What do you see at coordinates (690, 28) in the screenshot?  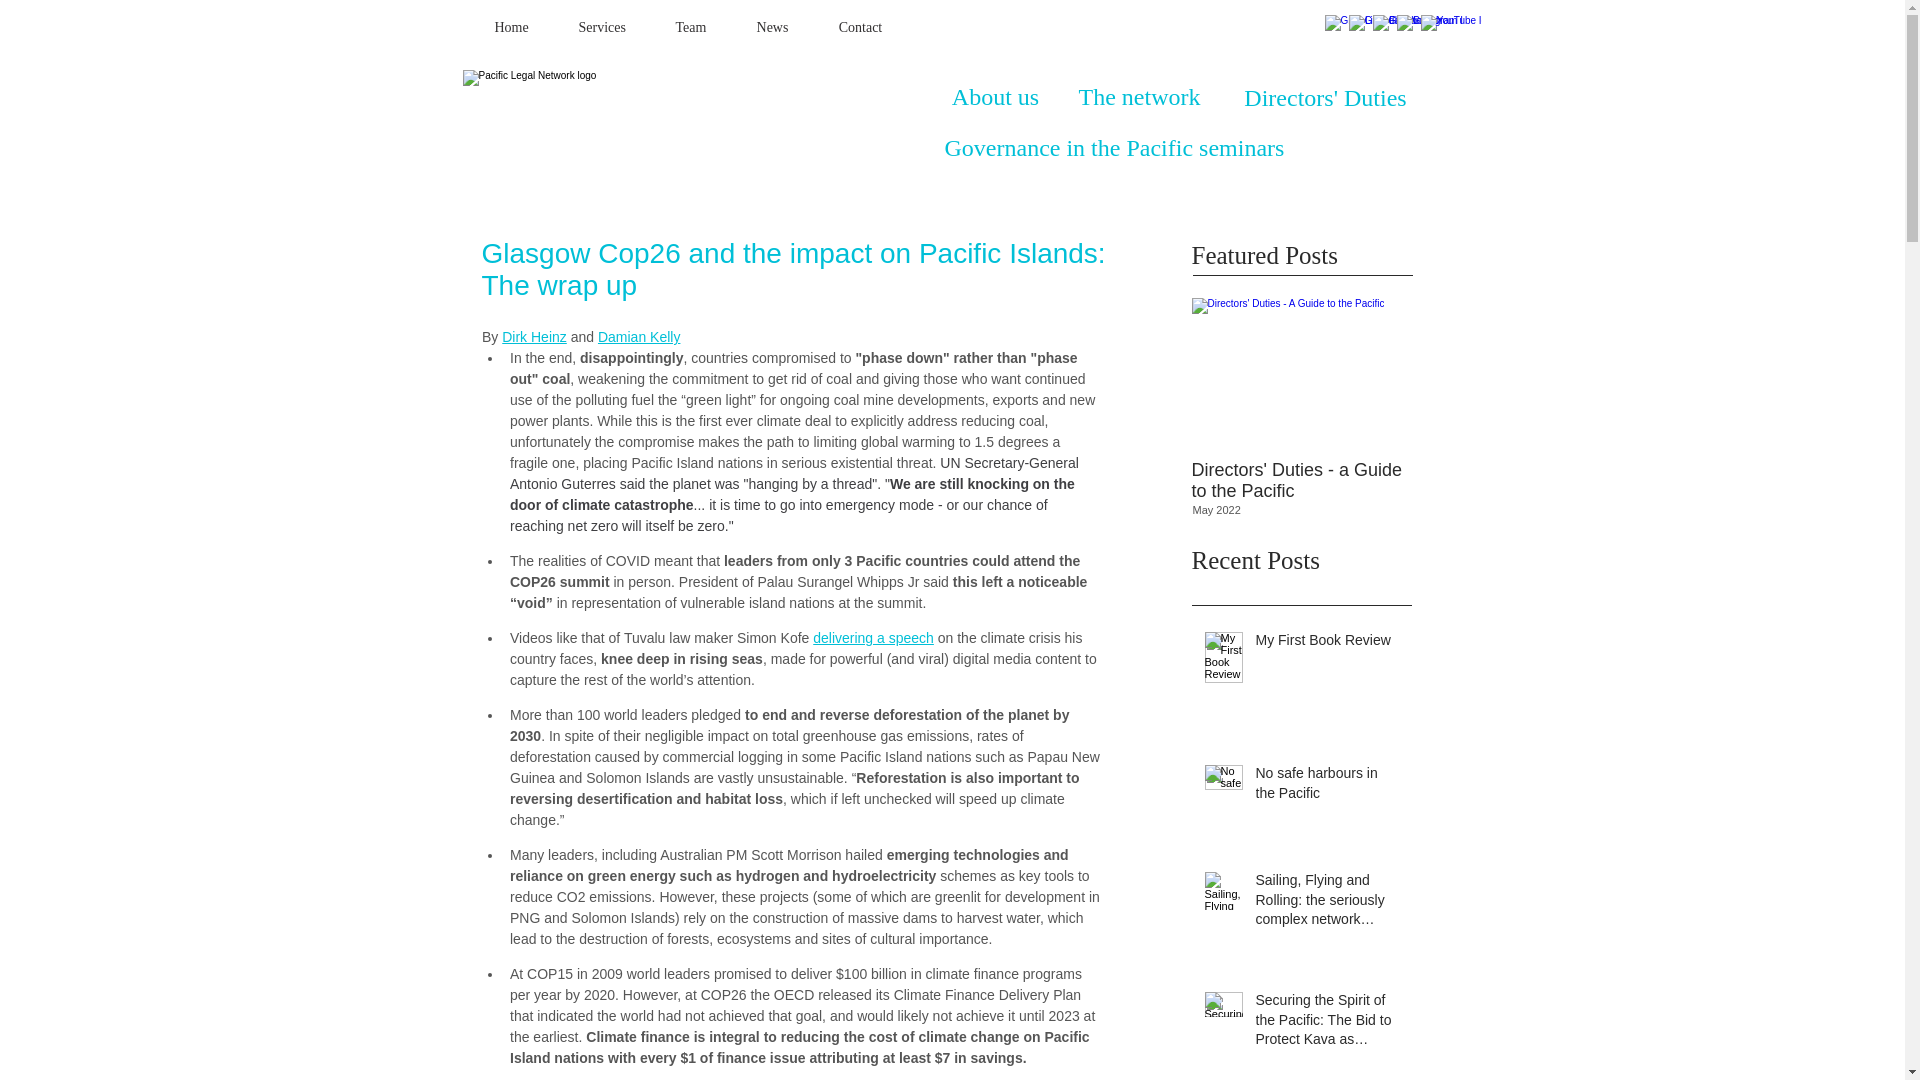 I see `Team` at bounding box center [690, 28].